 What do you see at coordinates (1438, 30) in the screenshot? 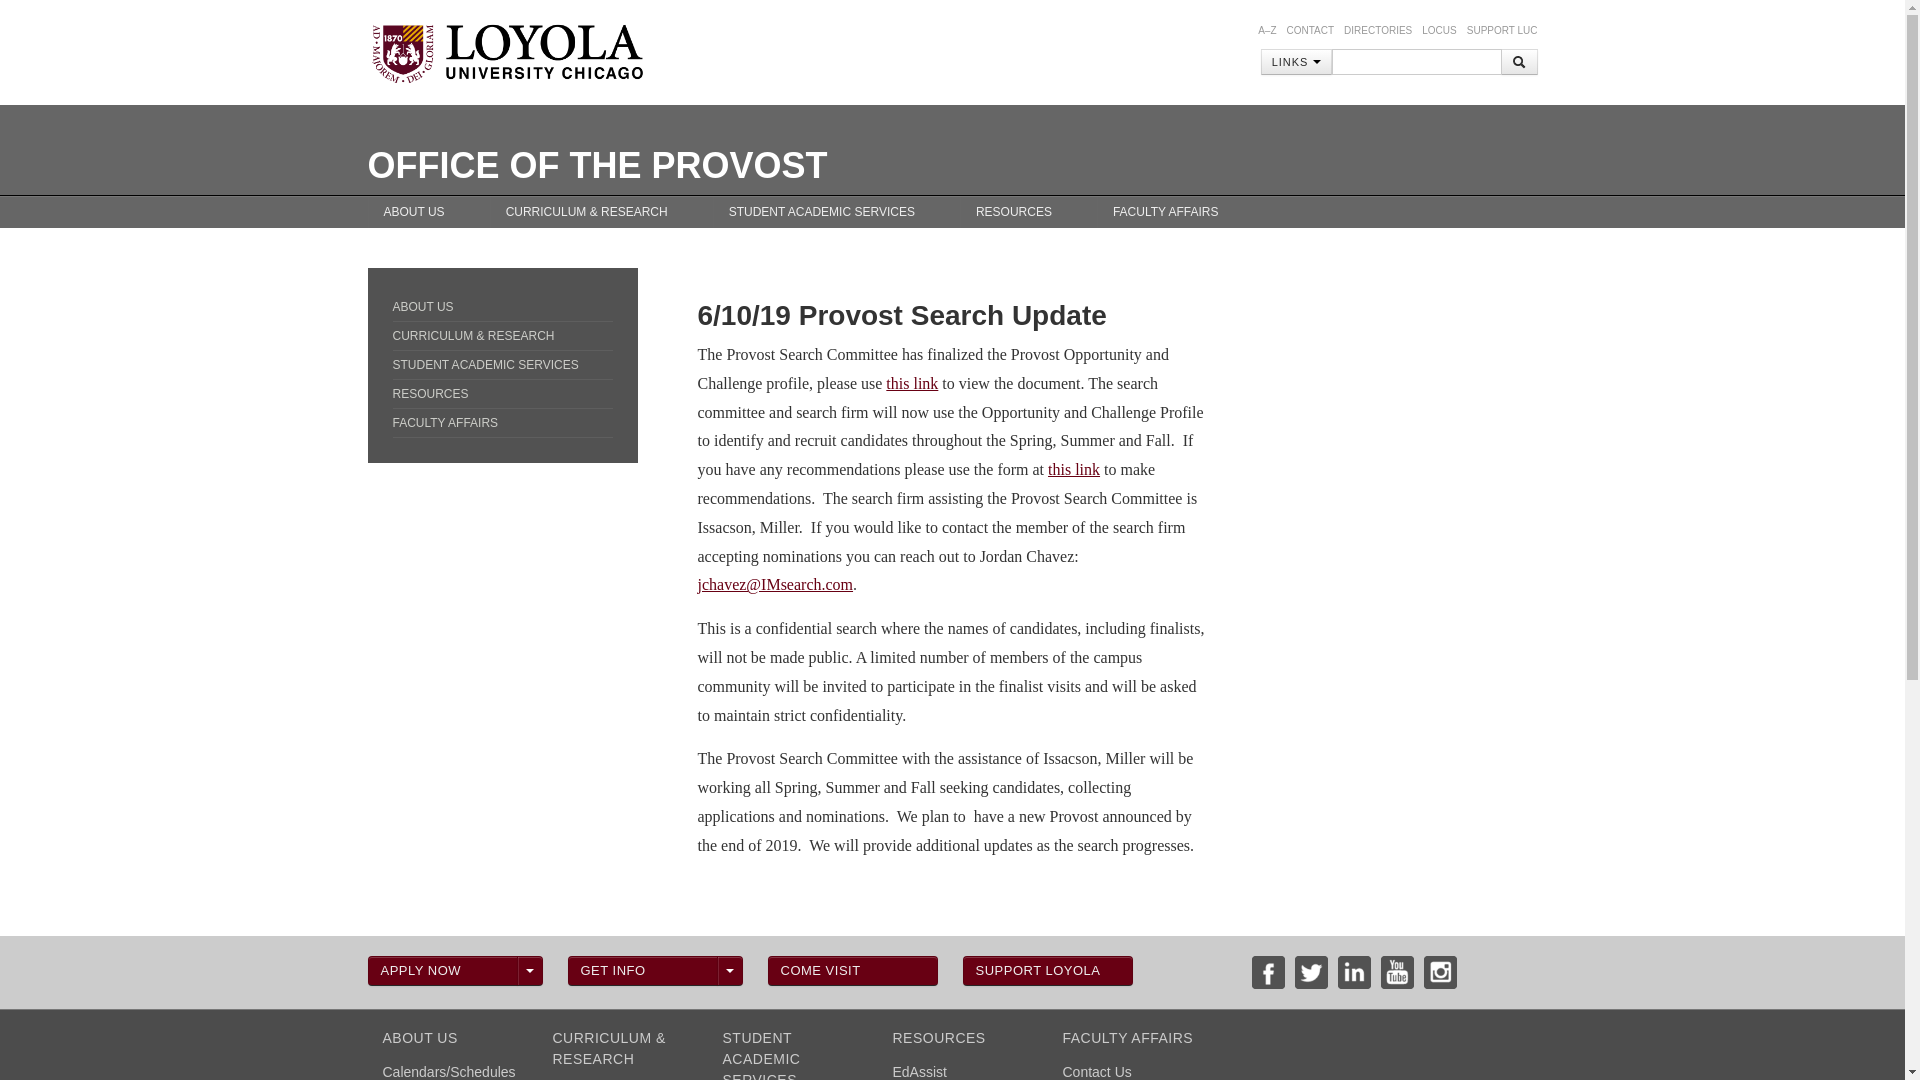
I see `LOCUS` at bounding box center [1438, 30].